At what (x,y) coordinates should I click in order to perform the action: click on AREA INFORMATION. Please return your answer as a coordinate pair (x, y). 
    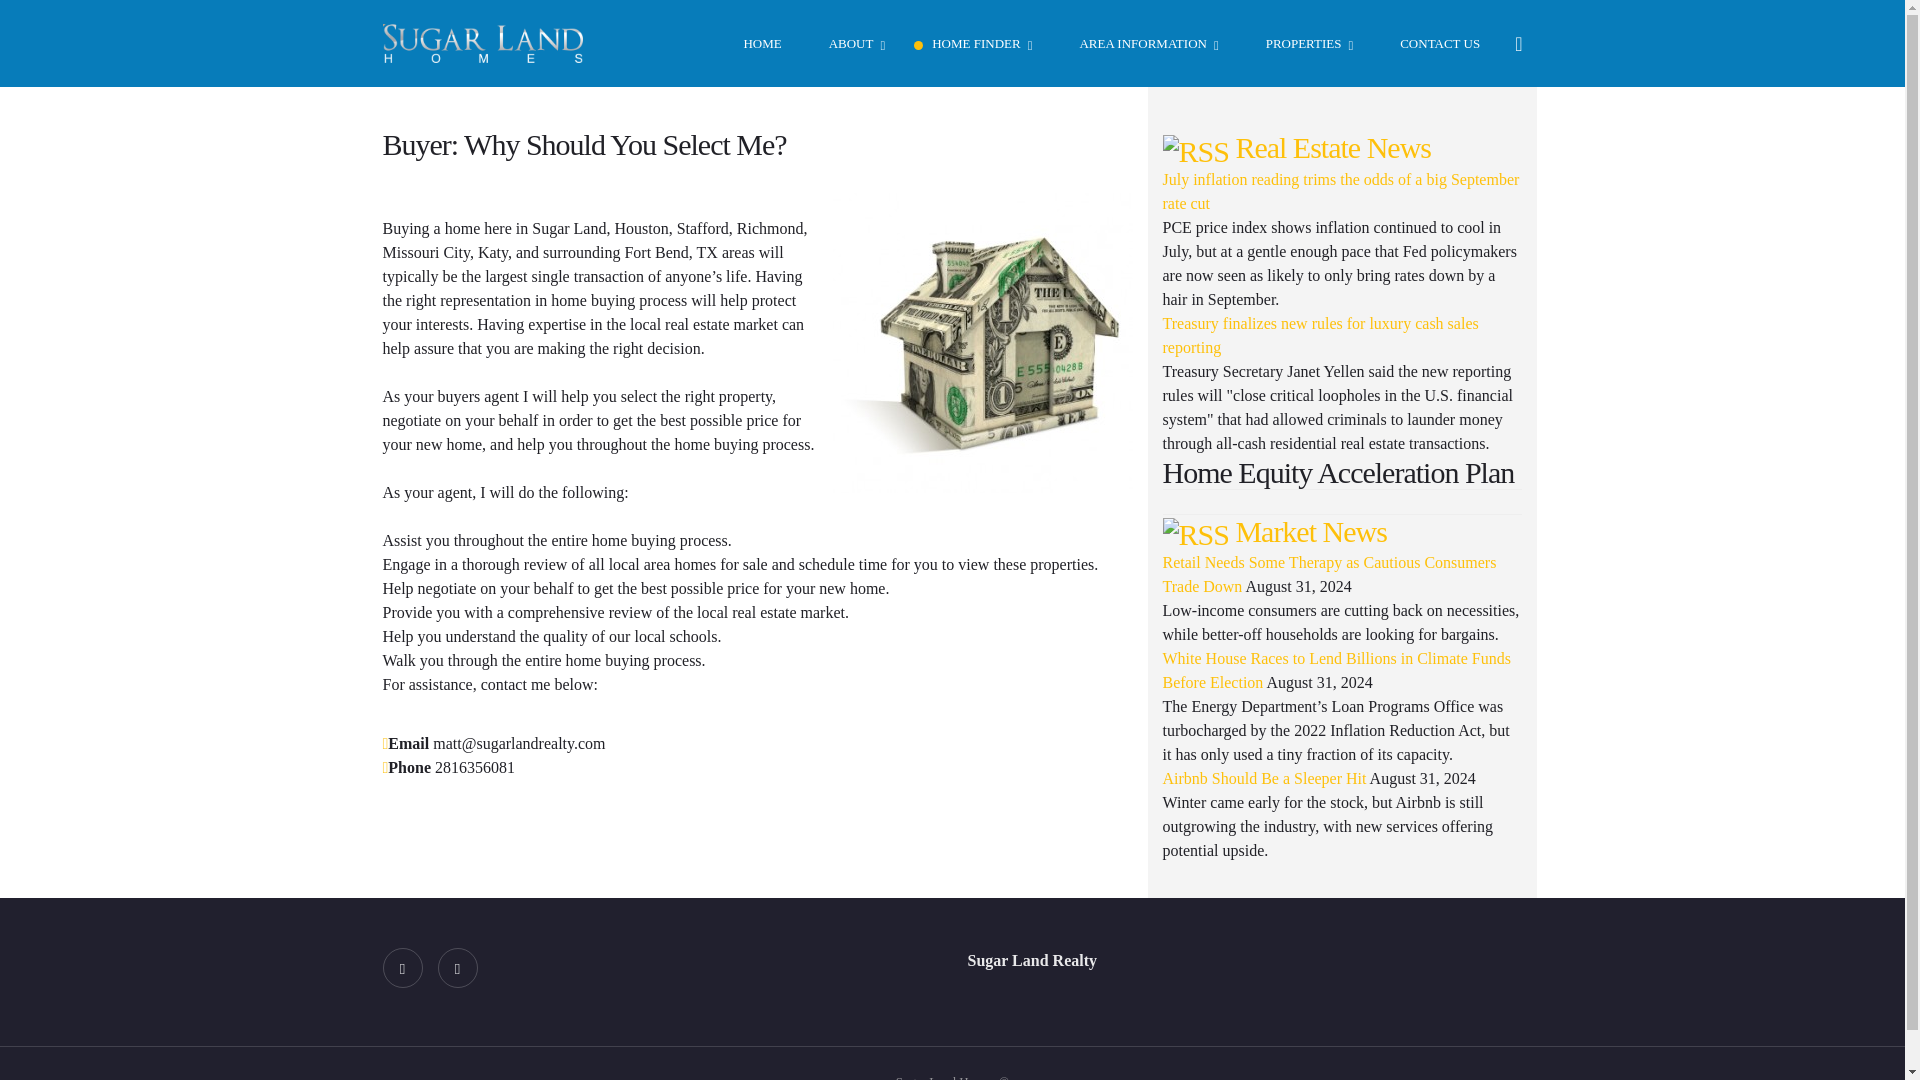
    Looking at the image, I should click on (1139, 44).